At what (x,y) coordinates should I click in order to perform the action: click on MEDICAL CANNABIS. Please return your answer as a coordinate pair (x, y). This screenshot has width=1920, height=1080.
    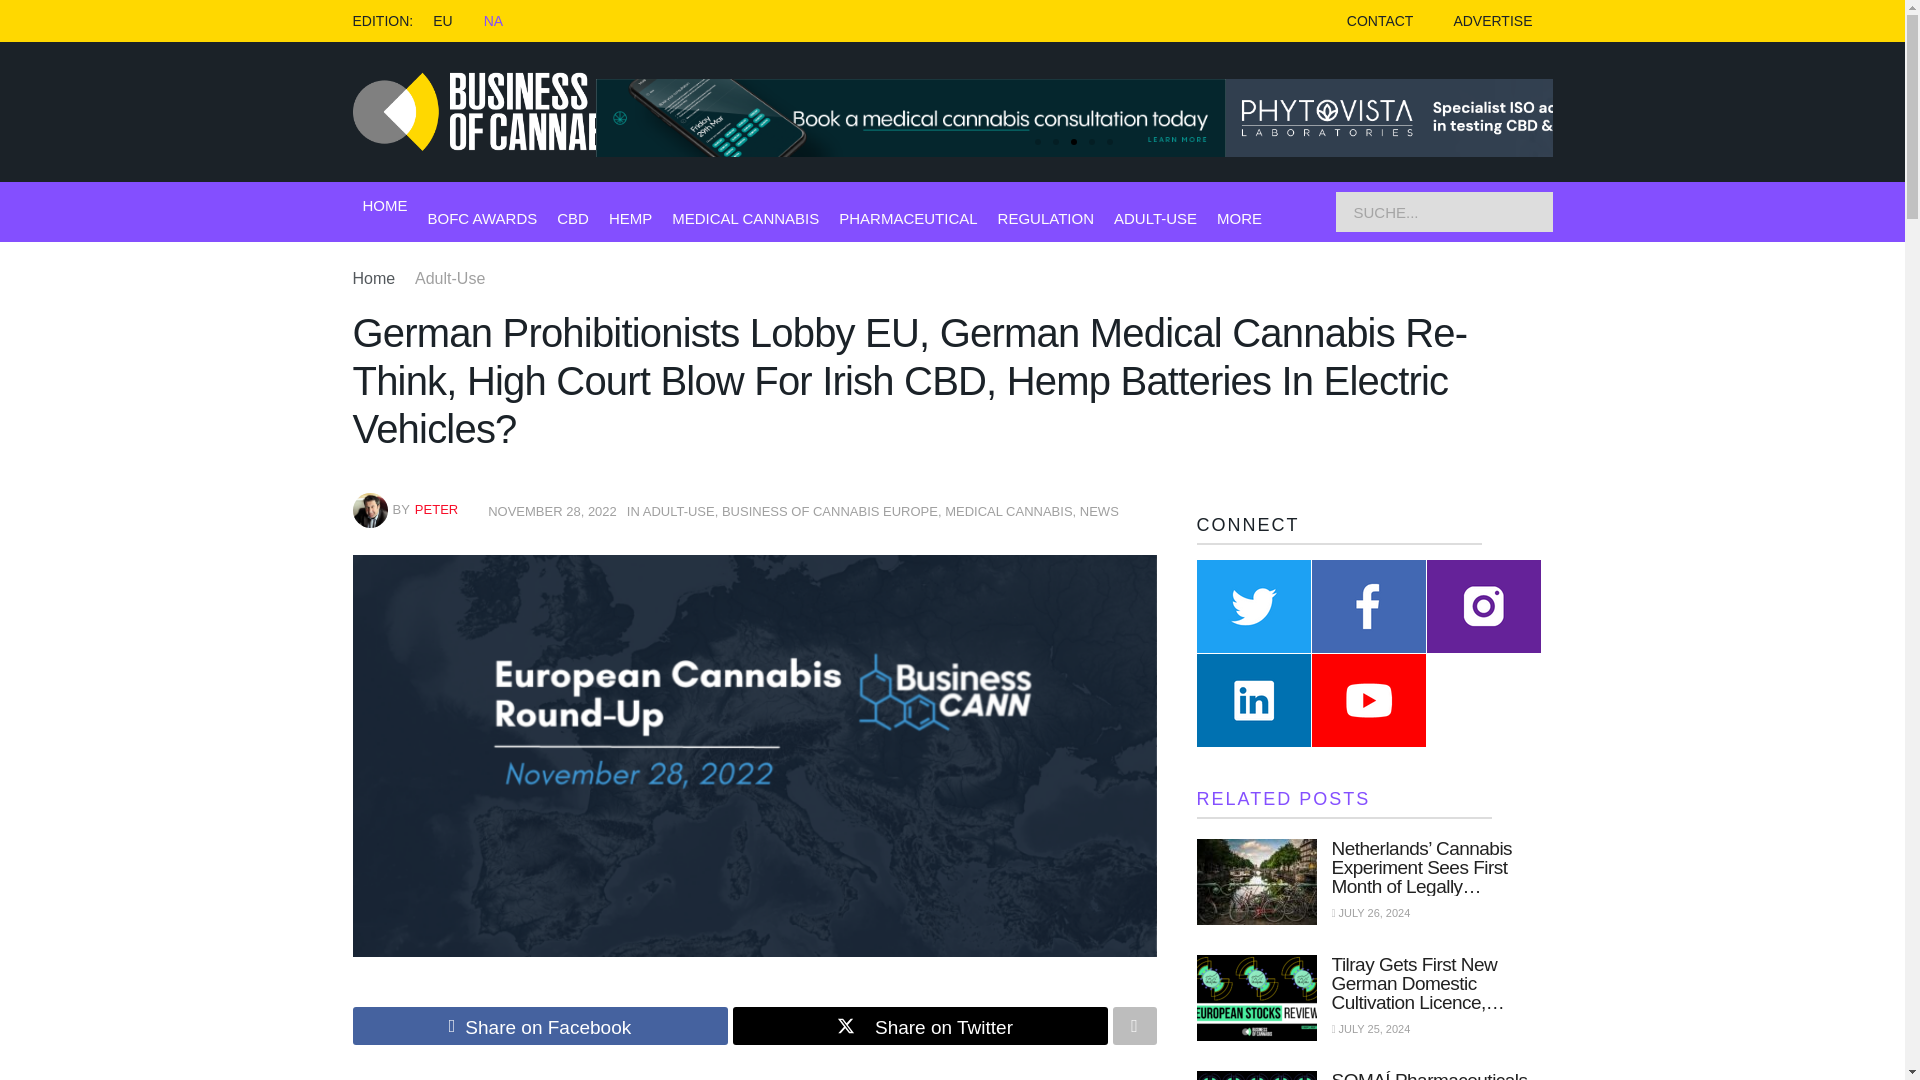
    Looking at the image, I should click on (746, 218).